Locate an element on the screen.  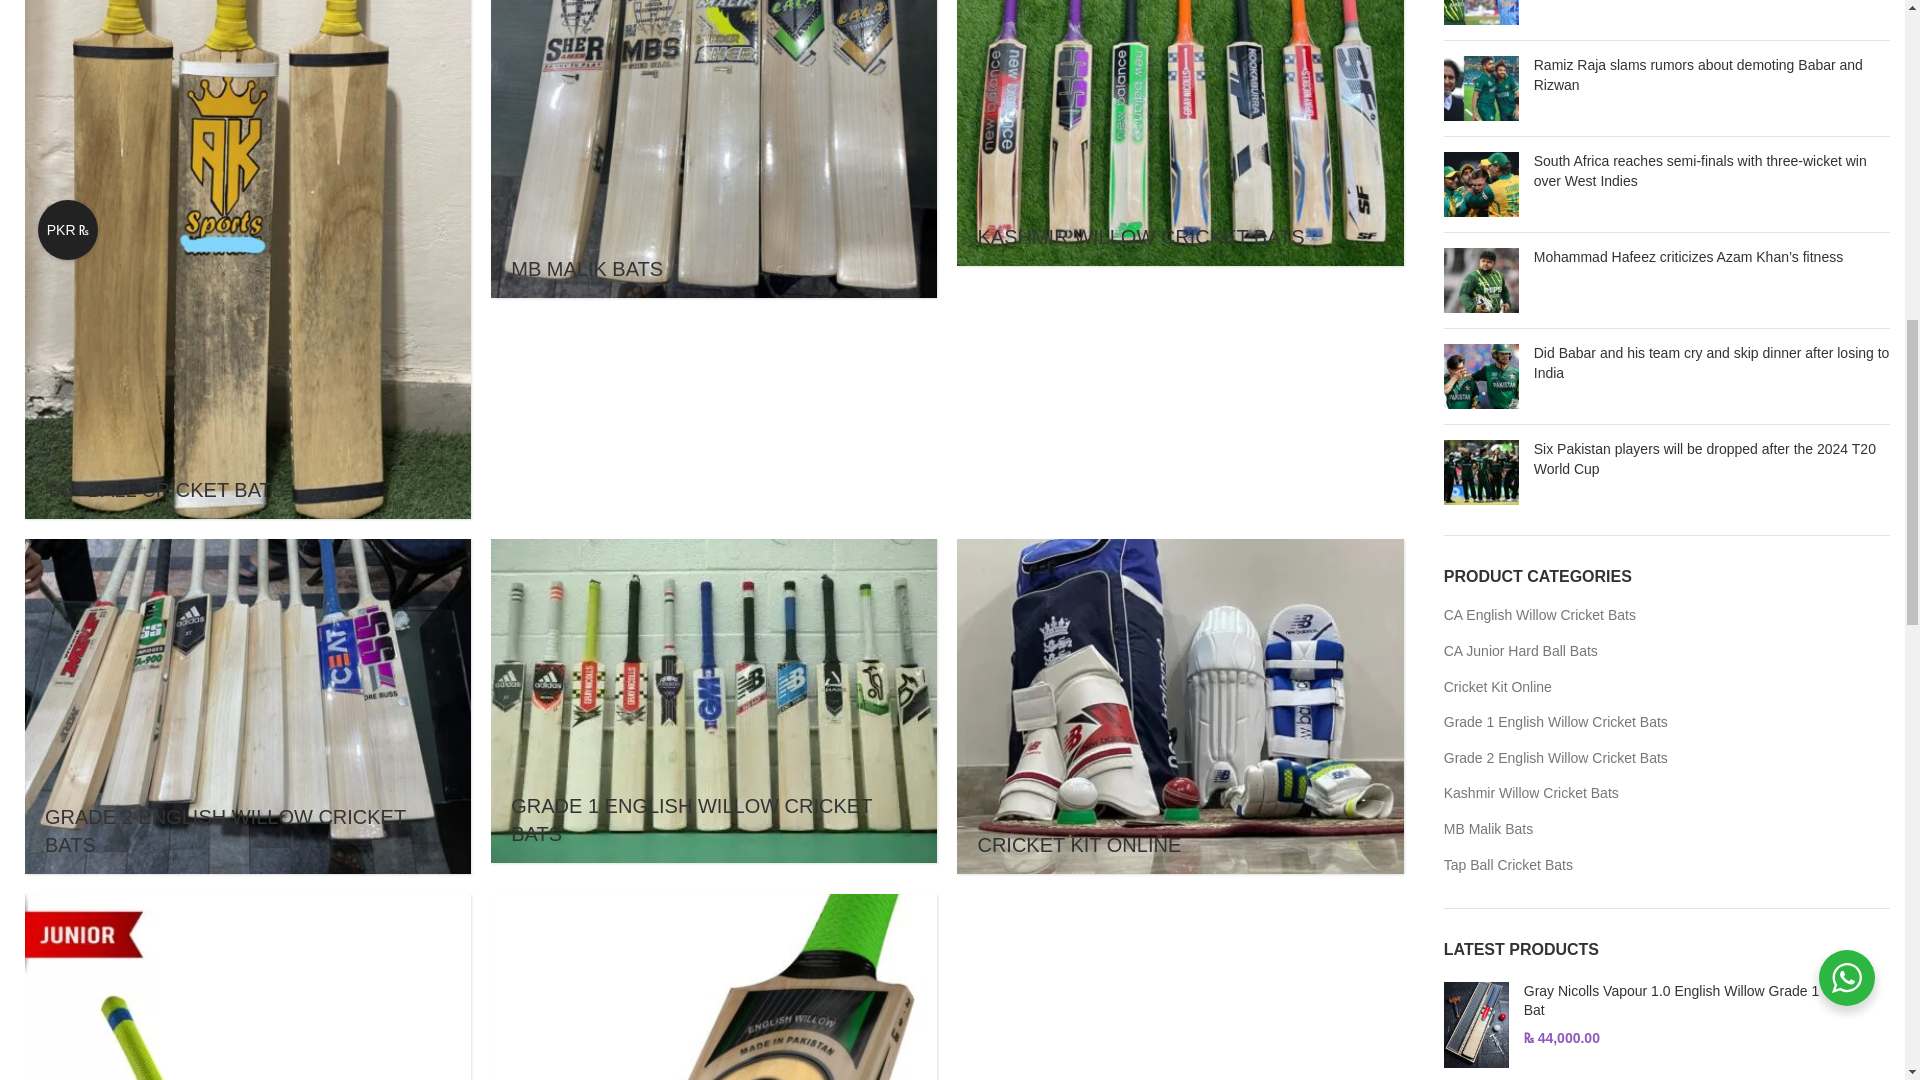
south africs is located at coordinates (1480, 184).